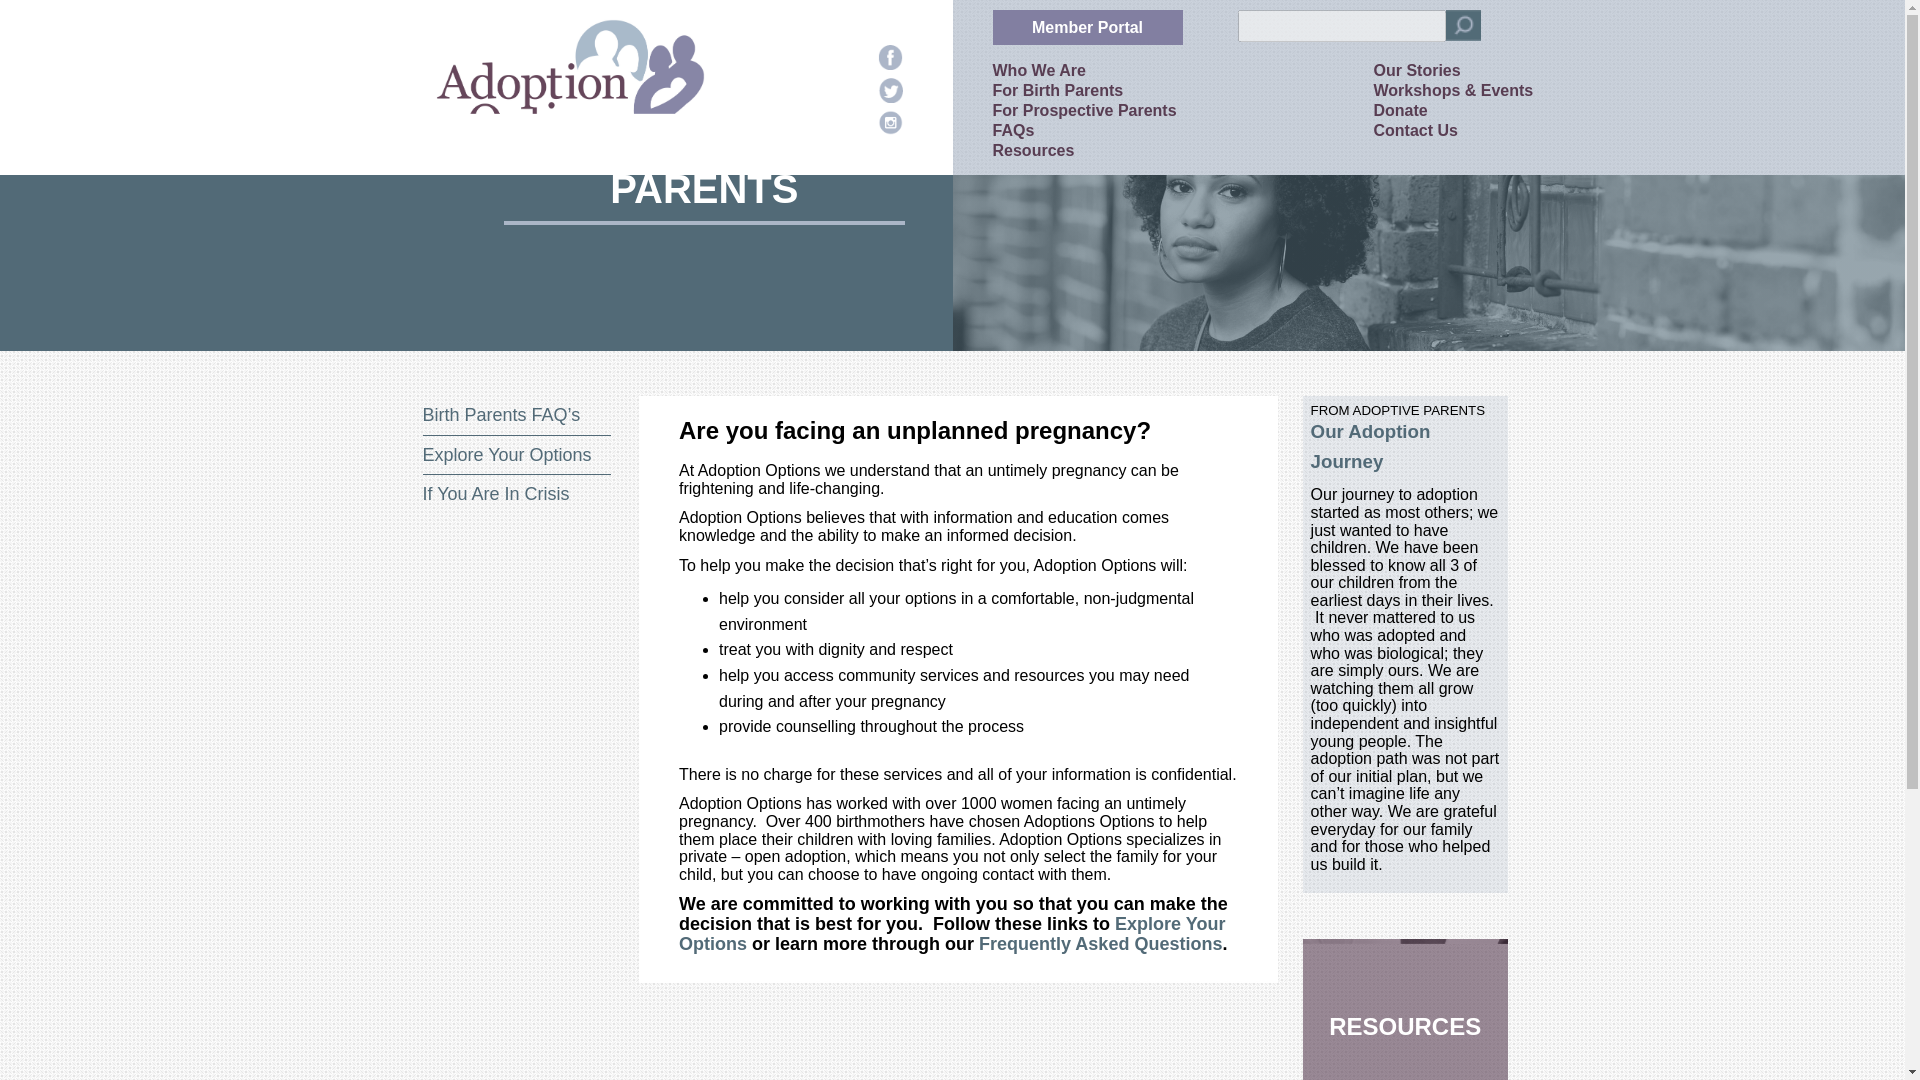 The image size is (1920, 1080). Describe the element at coordinates (1342, 26) in the screenshot. I see `Search for:` at that location.